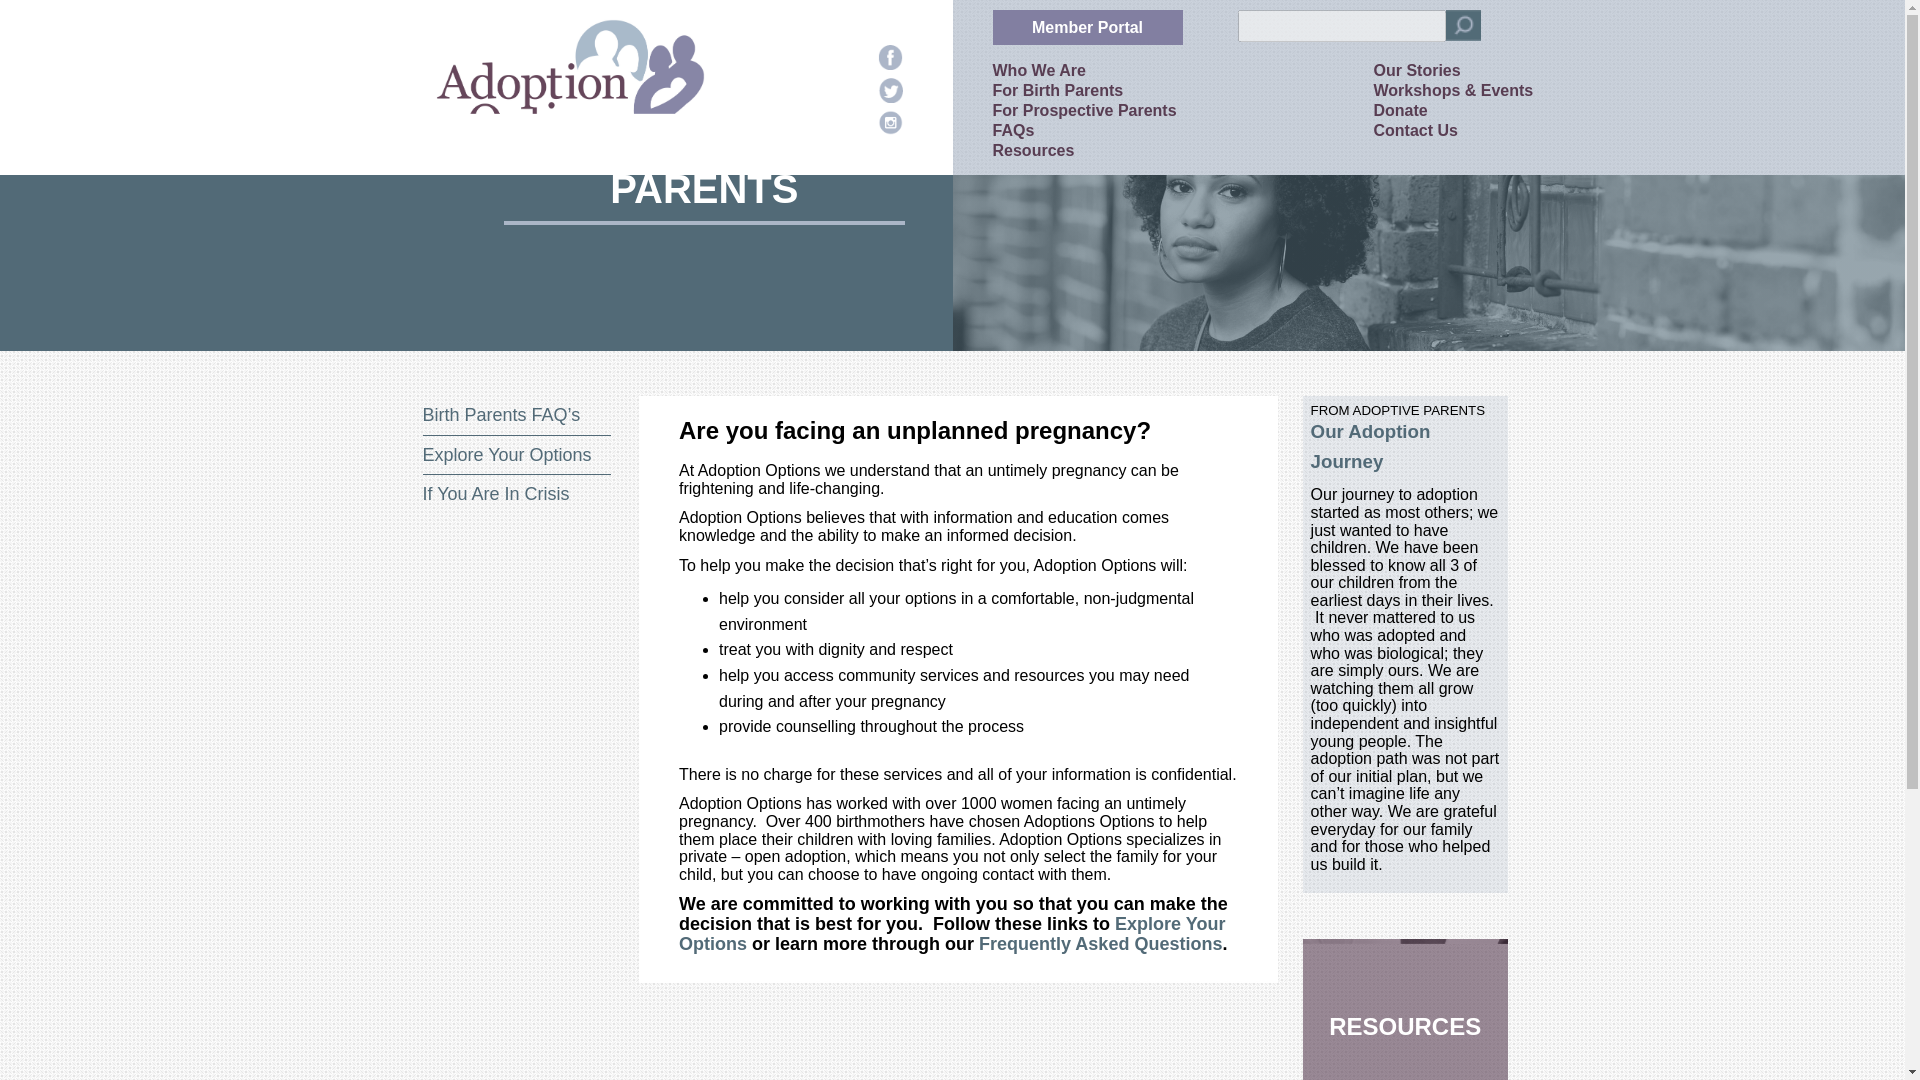 The image size is (1920, 1080). Describe the element at coordinates (1342, 26) in the screenshot. I see `Search for:` at that location.